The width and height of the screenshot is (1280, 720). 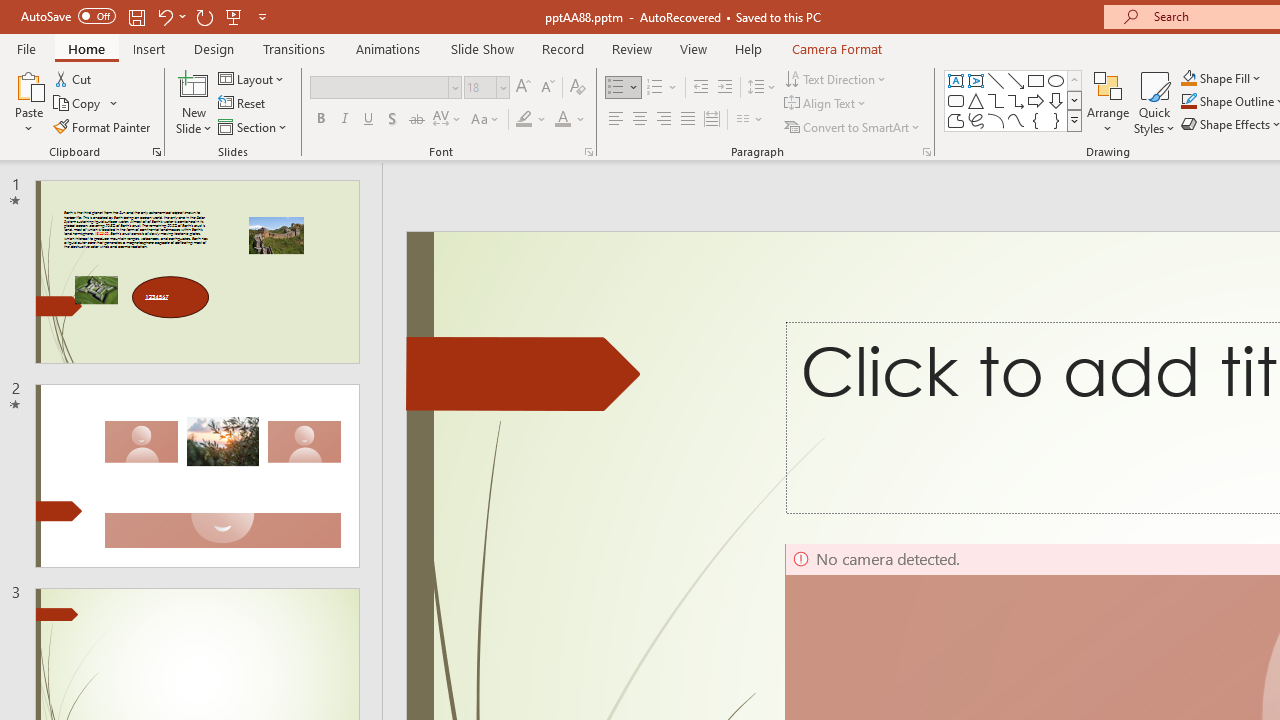 I want to click on Quick Access Toolbar, so click(x=146, y=16).